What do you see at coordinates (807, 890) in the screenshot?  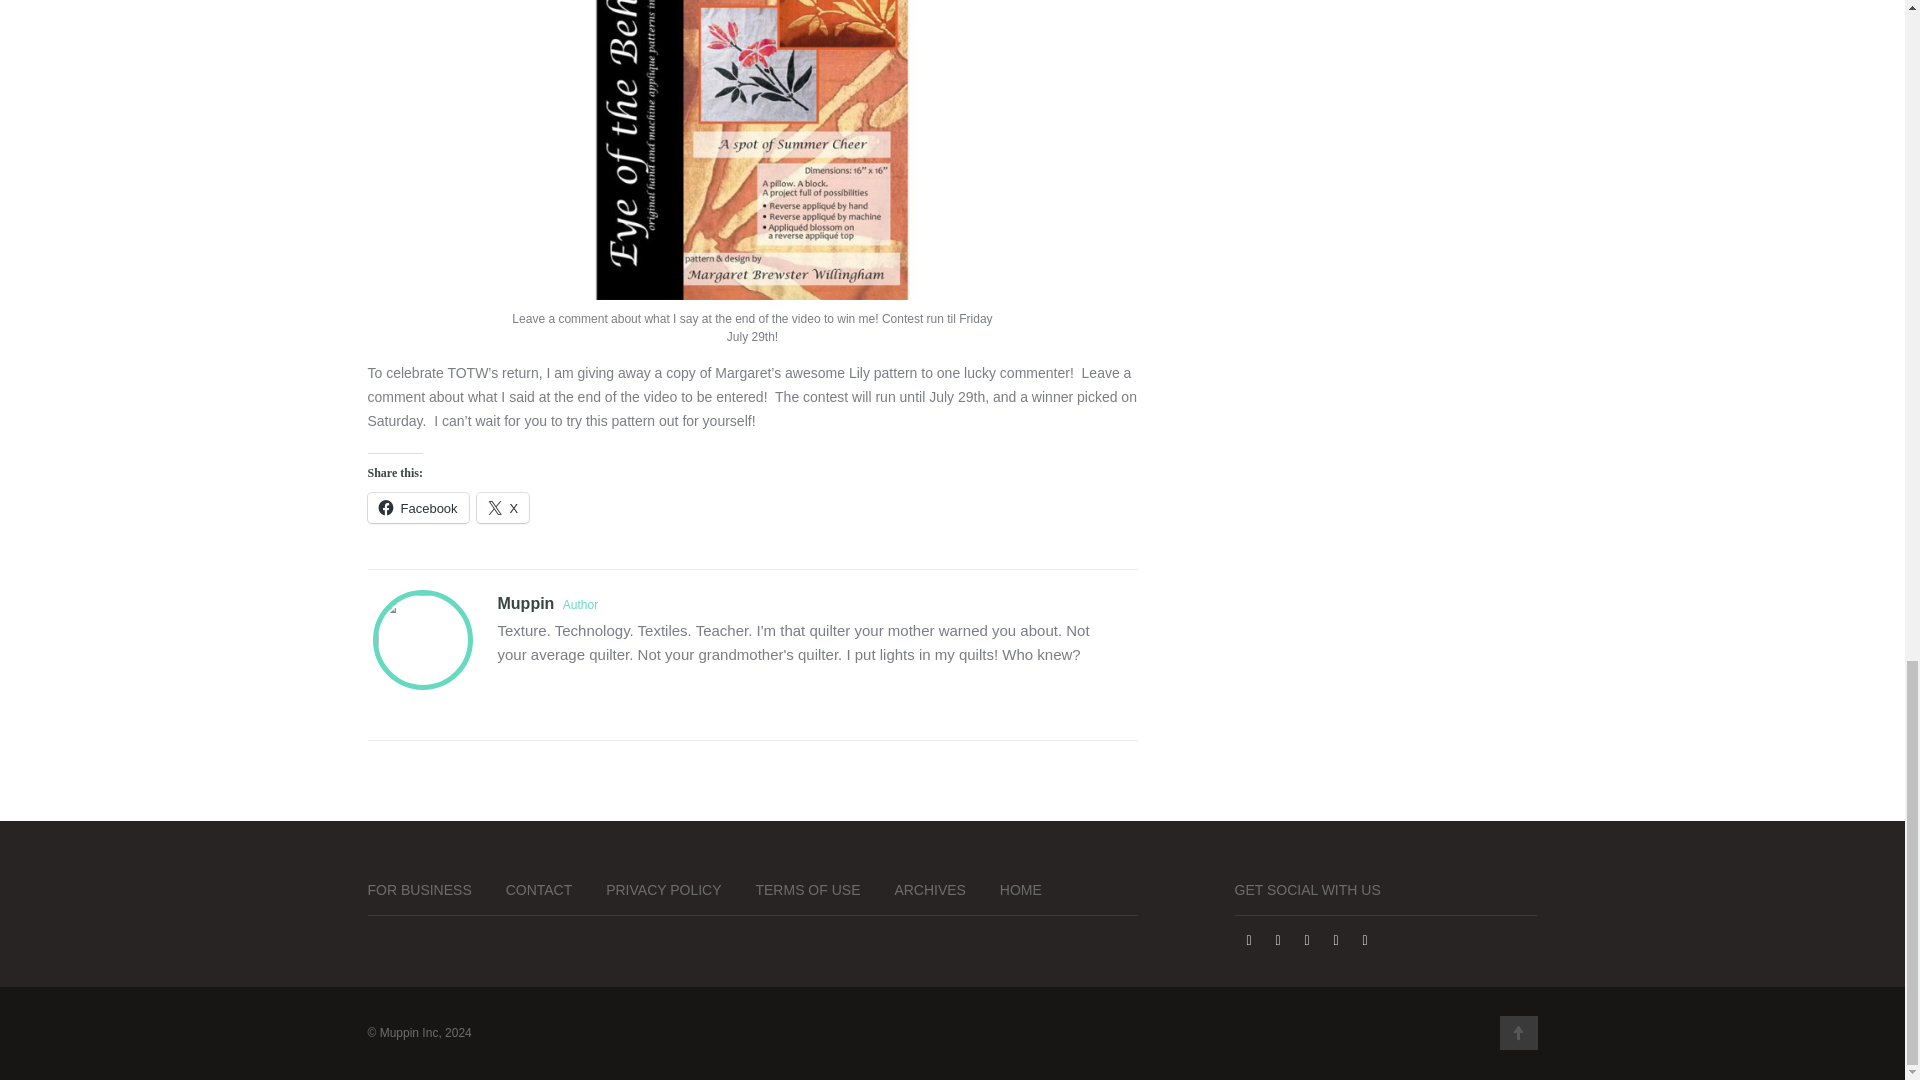 I see `TERMS OF USE` at bounding box center [807, 890].